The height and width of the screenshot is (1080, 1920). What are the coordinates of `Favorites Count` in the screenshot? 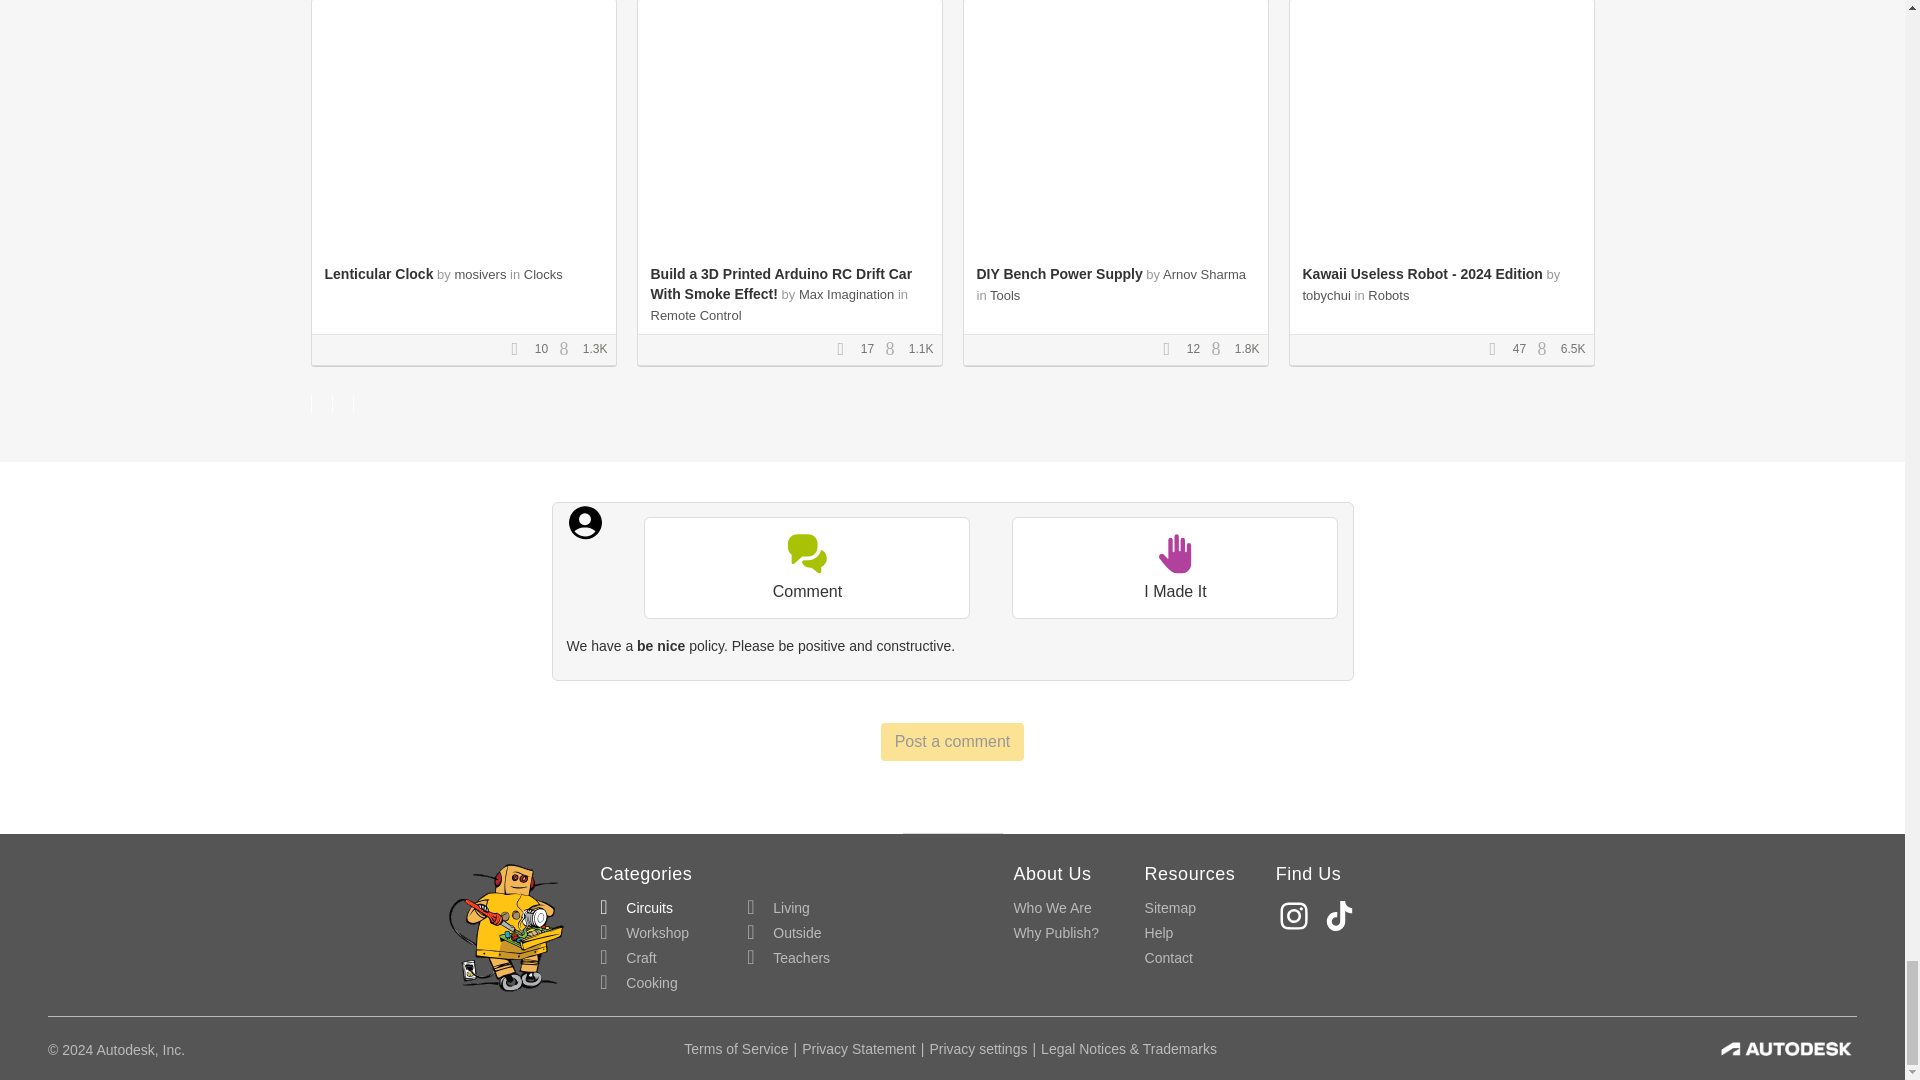 It's located at (520, 350).